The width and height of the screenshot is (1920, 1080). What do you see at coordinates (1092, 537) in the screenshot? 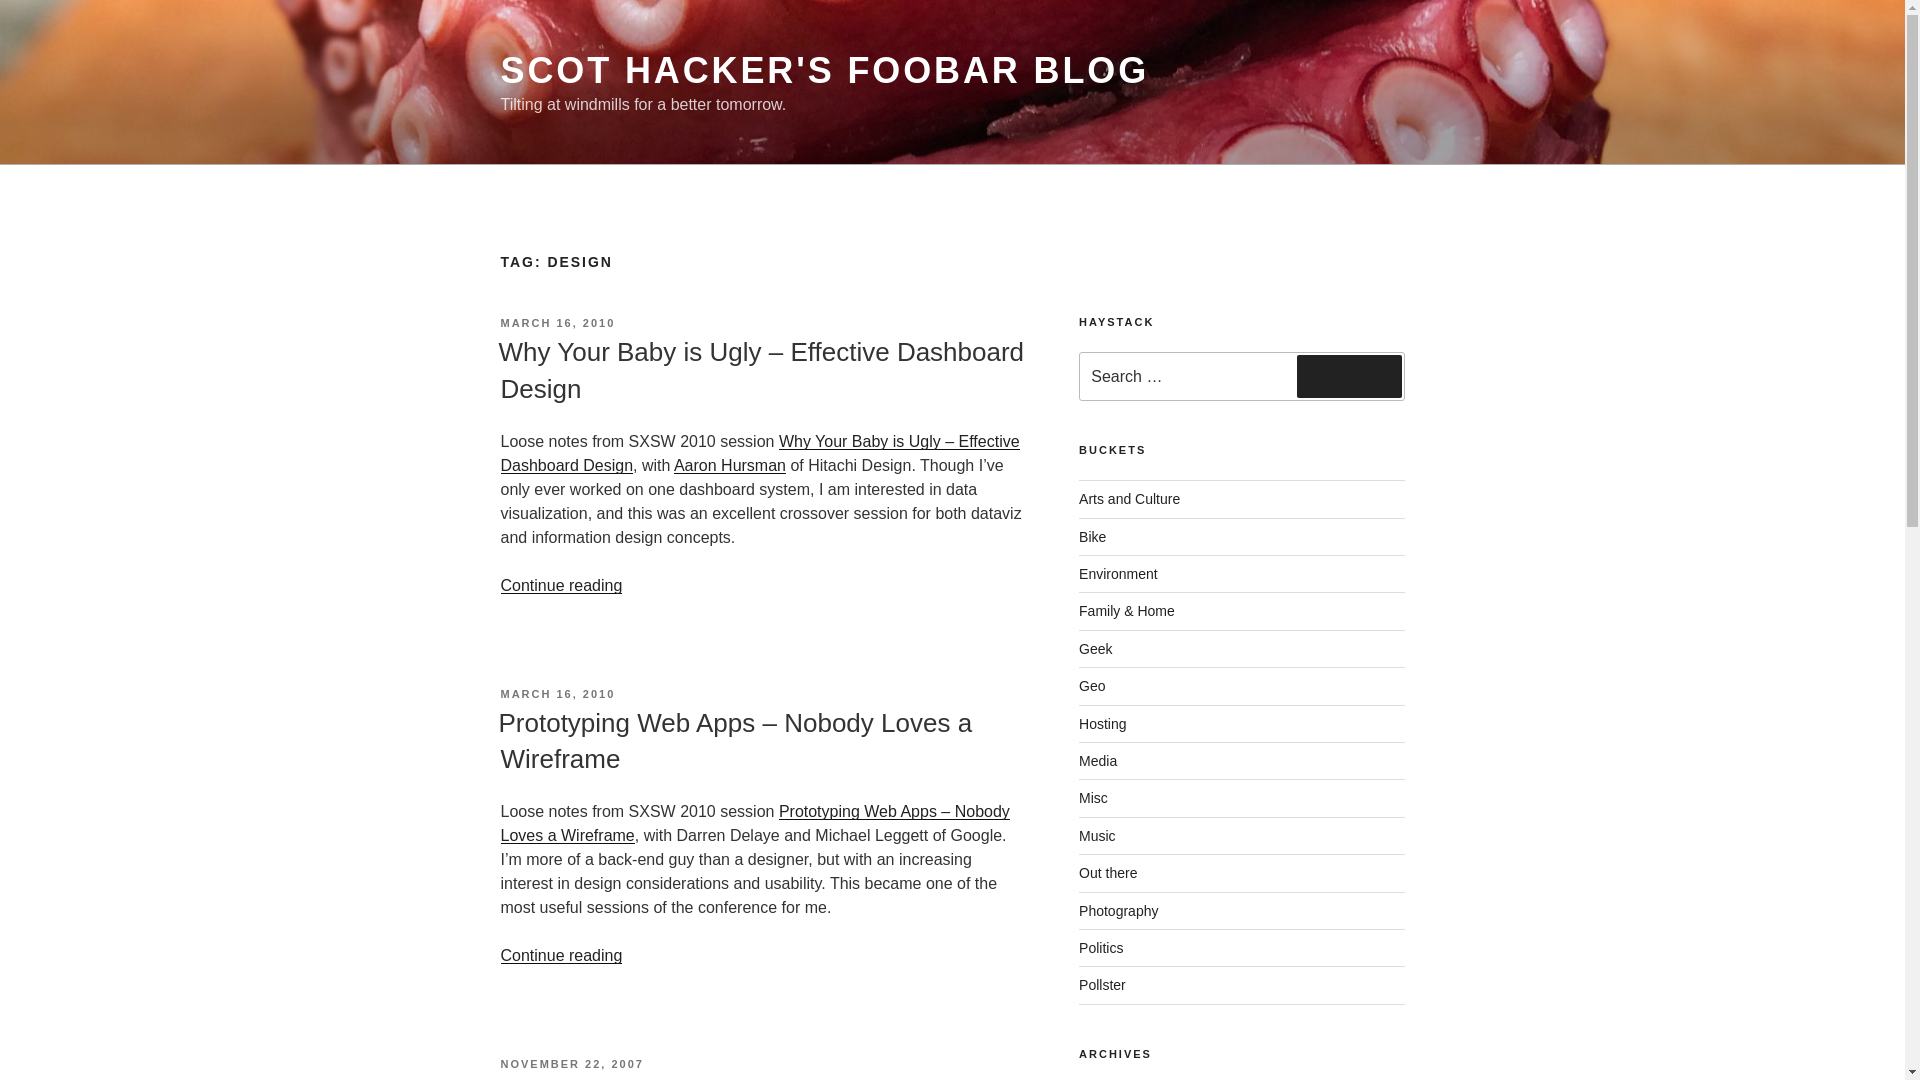
I see `Bike` at bounding box center [1092, 537].